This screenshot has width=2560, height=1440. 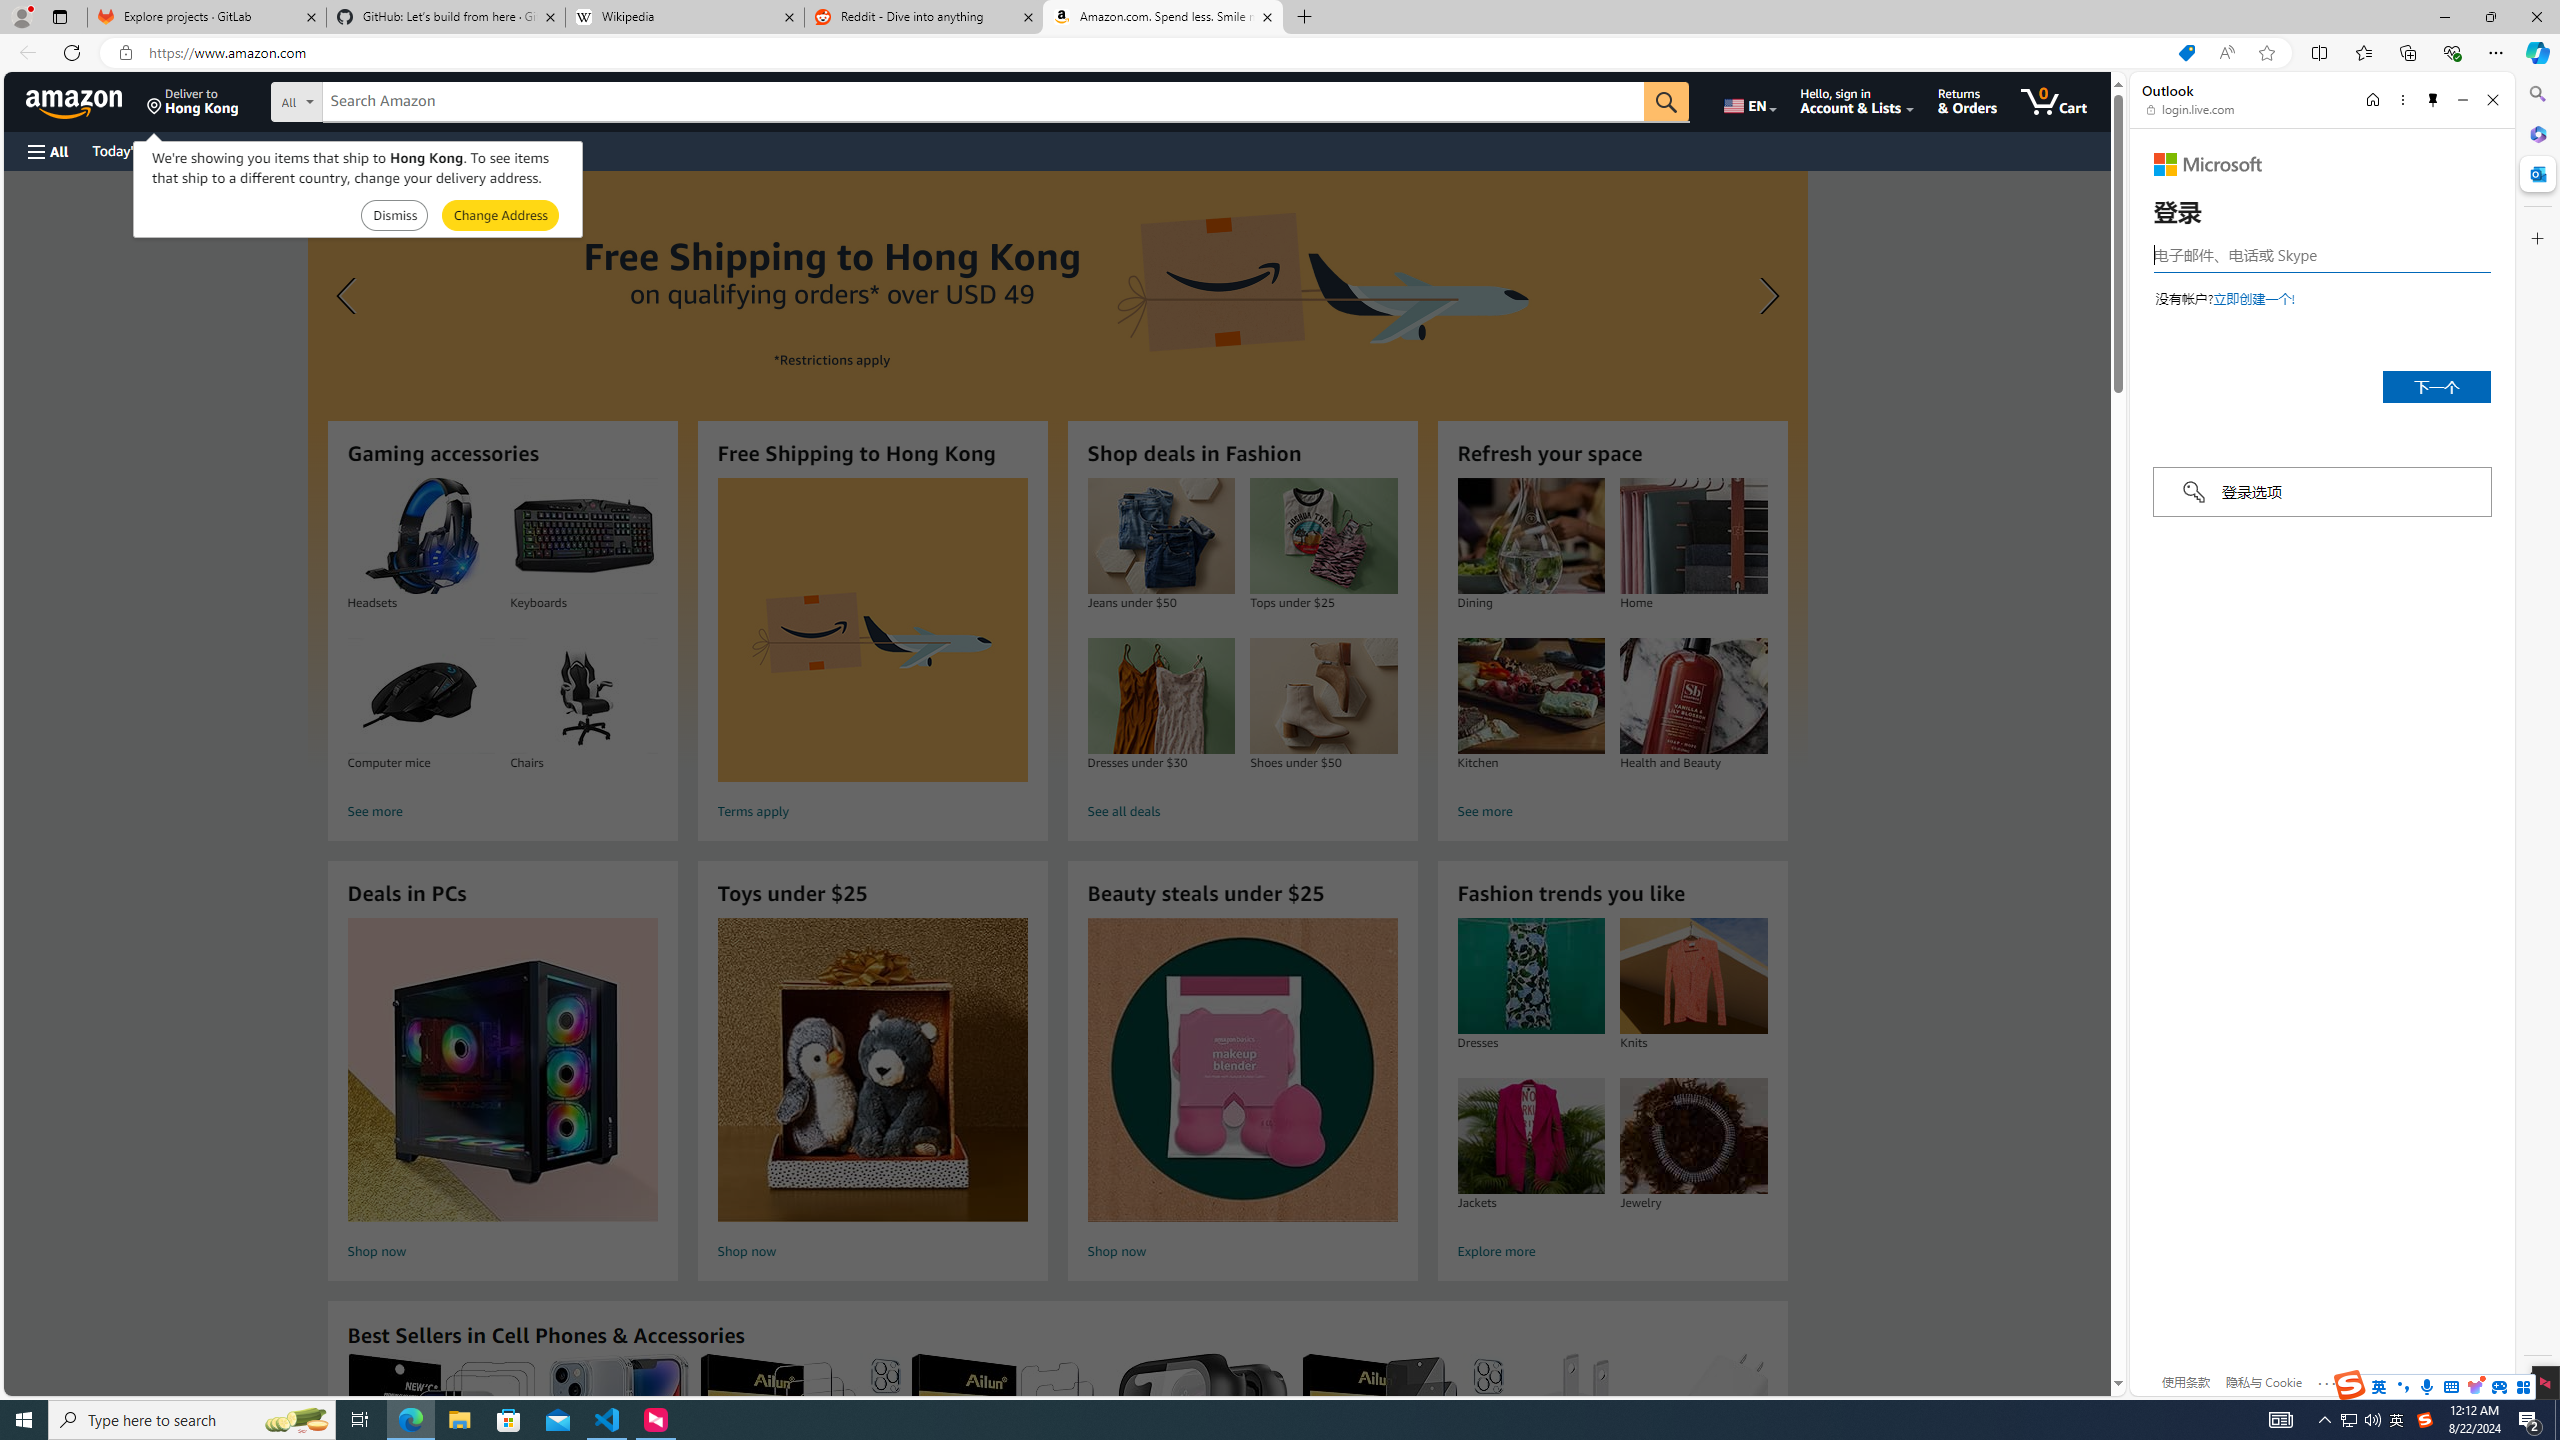 What do you see at coordinates (1858, 101) in the screenshot?
I see `Hello, sign in Account & Lists` at bounding box center [1858, 101].